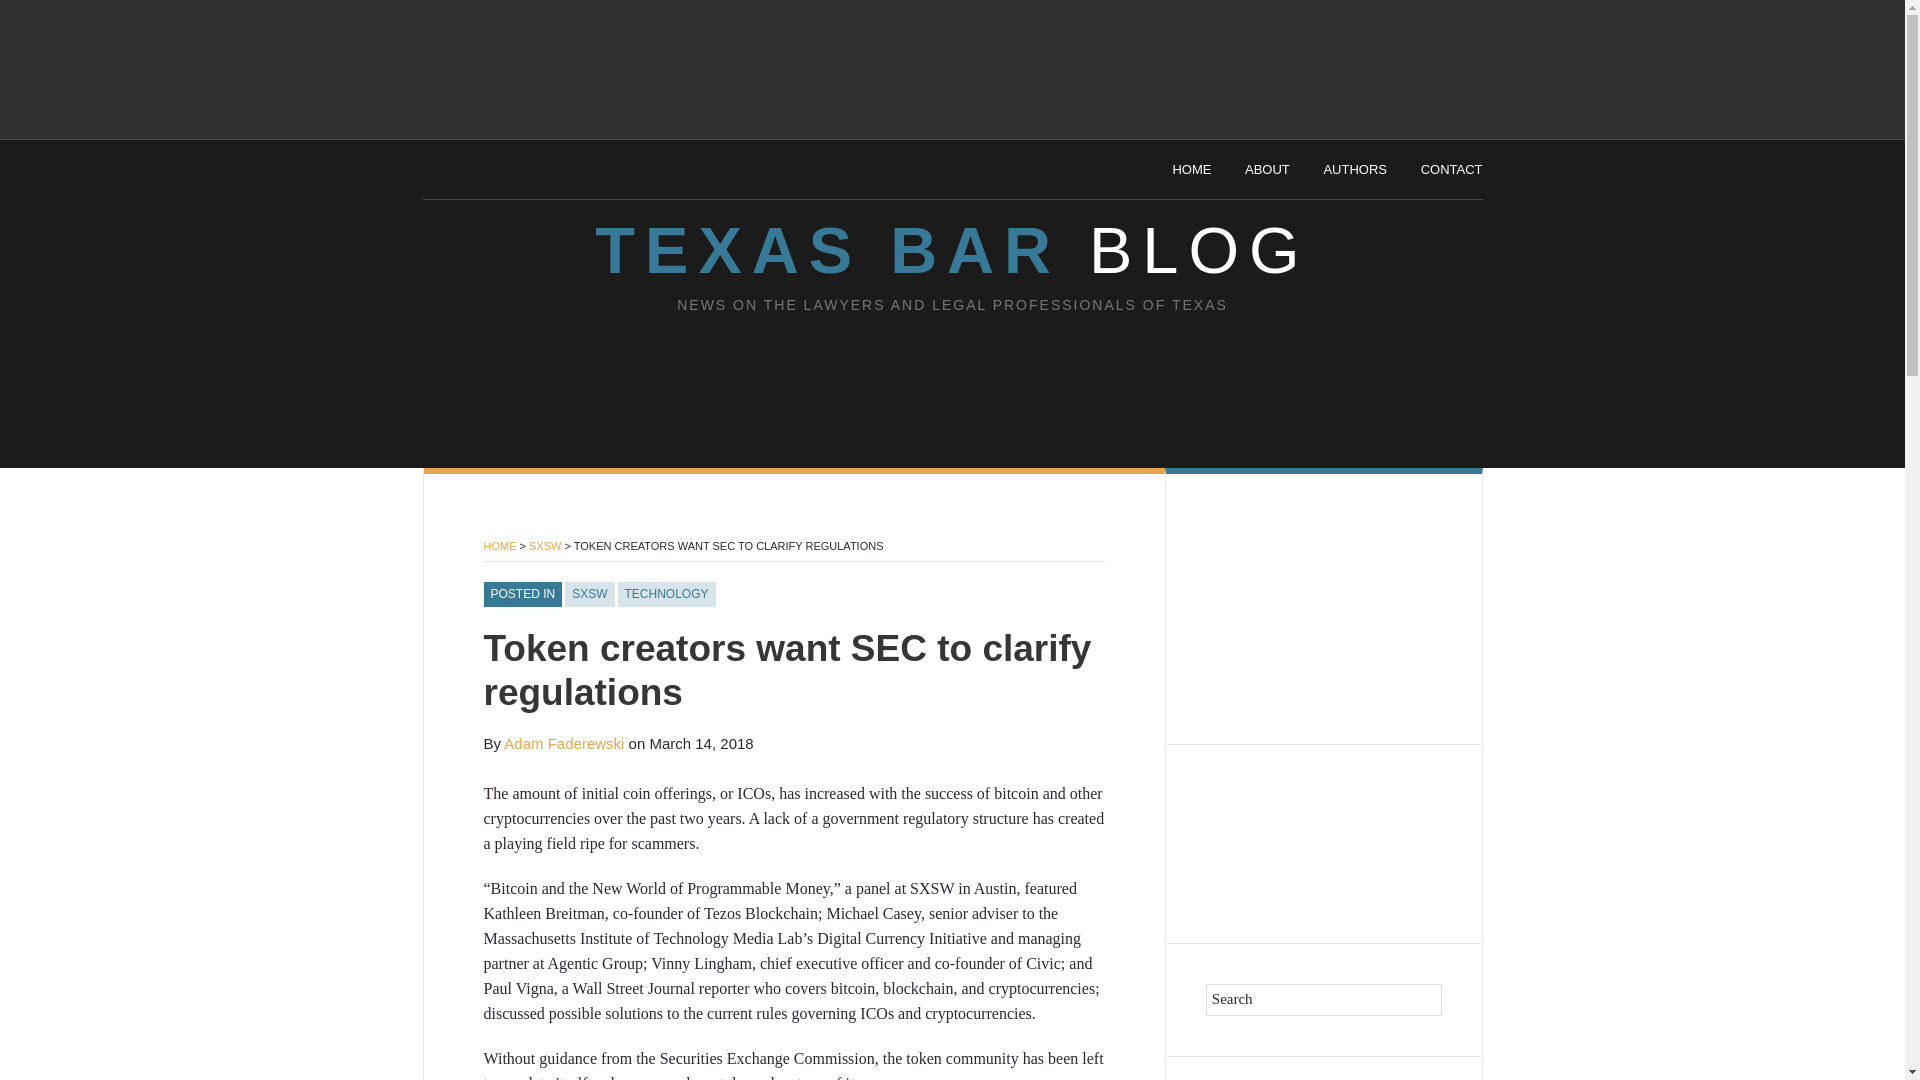  What do you see at coordinates (536, 166) in the screenshot?
I see `State Bar of Texas` at bounding box center [536, 166].